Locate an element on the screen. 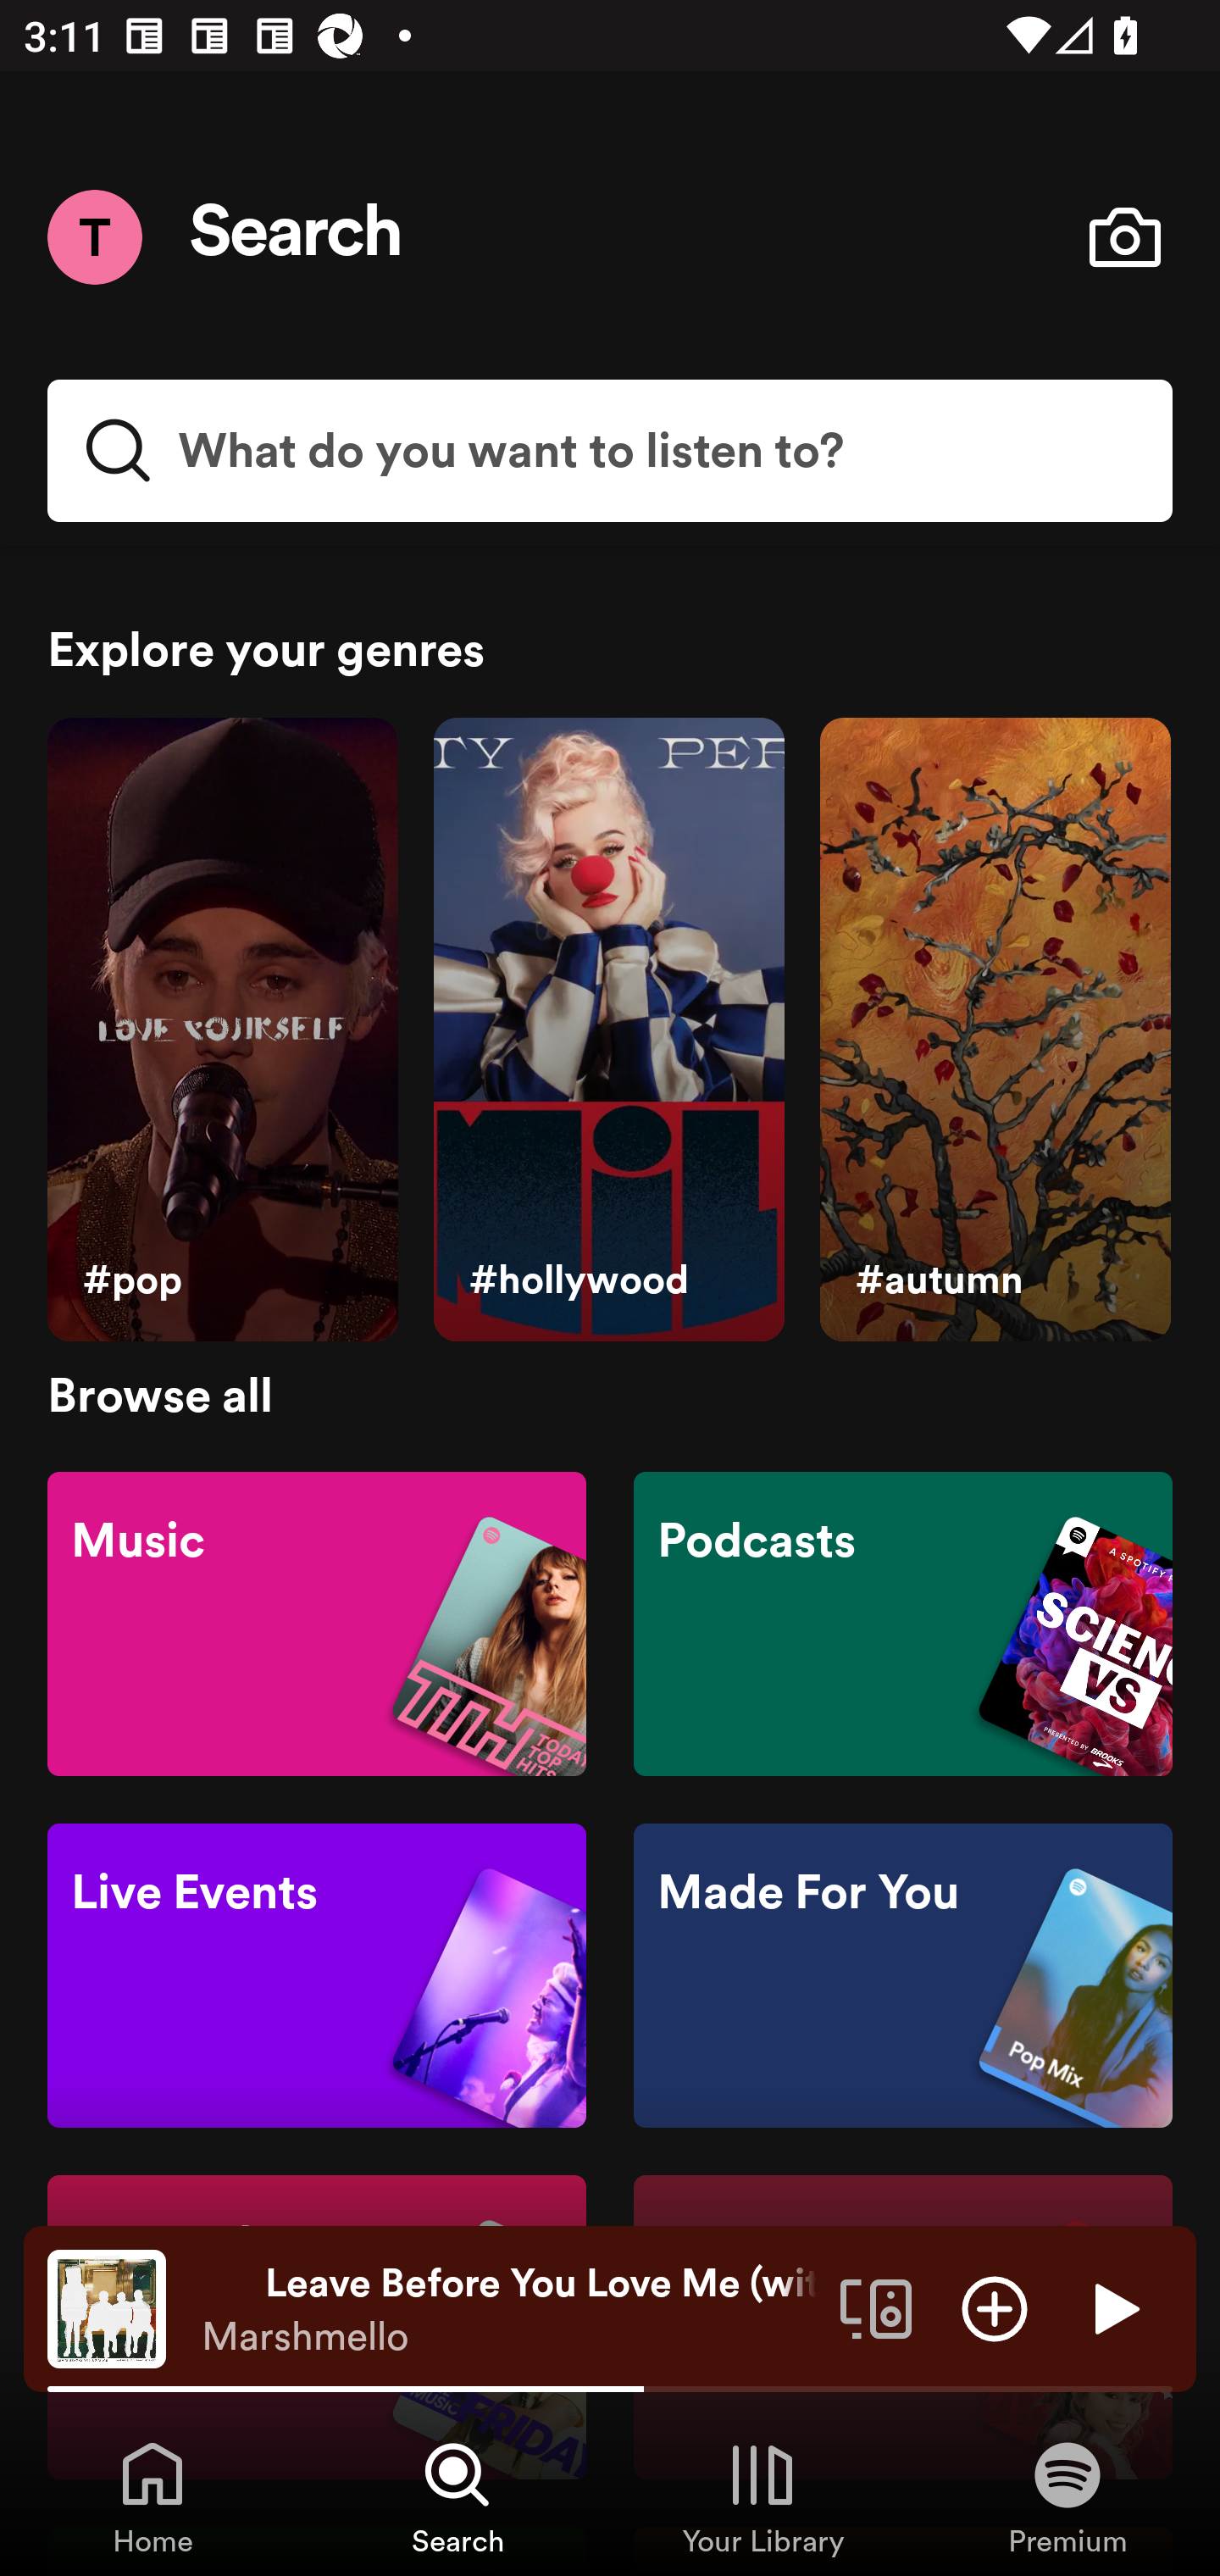 Image resolution: width=1220 pixels, height=2576 pixels. Music is located at coordinates (317, 1622).